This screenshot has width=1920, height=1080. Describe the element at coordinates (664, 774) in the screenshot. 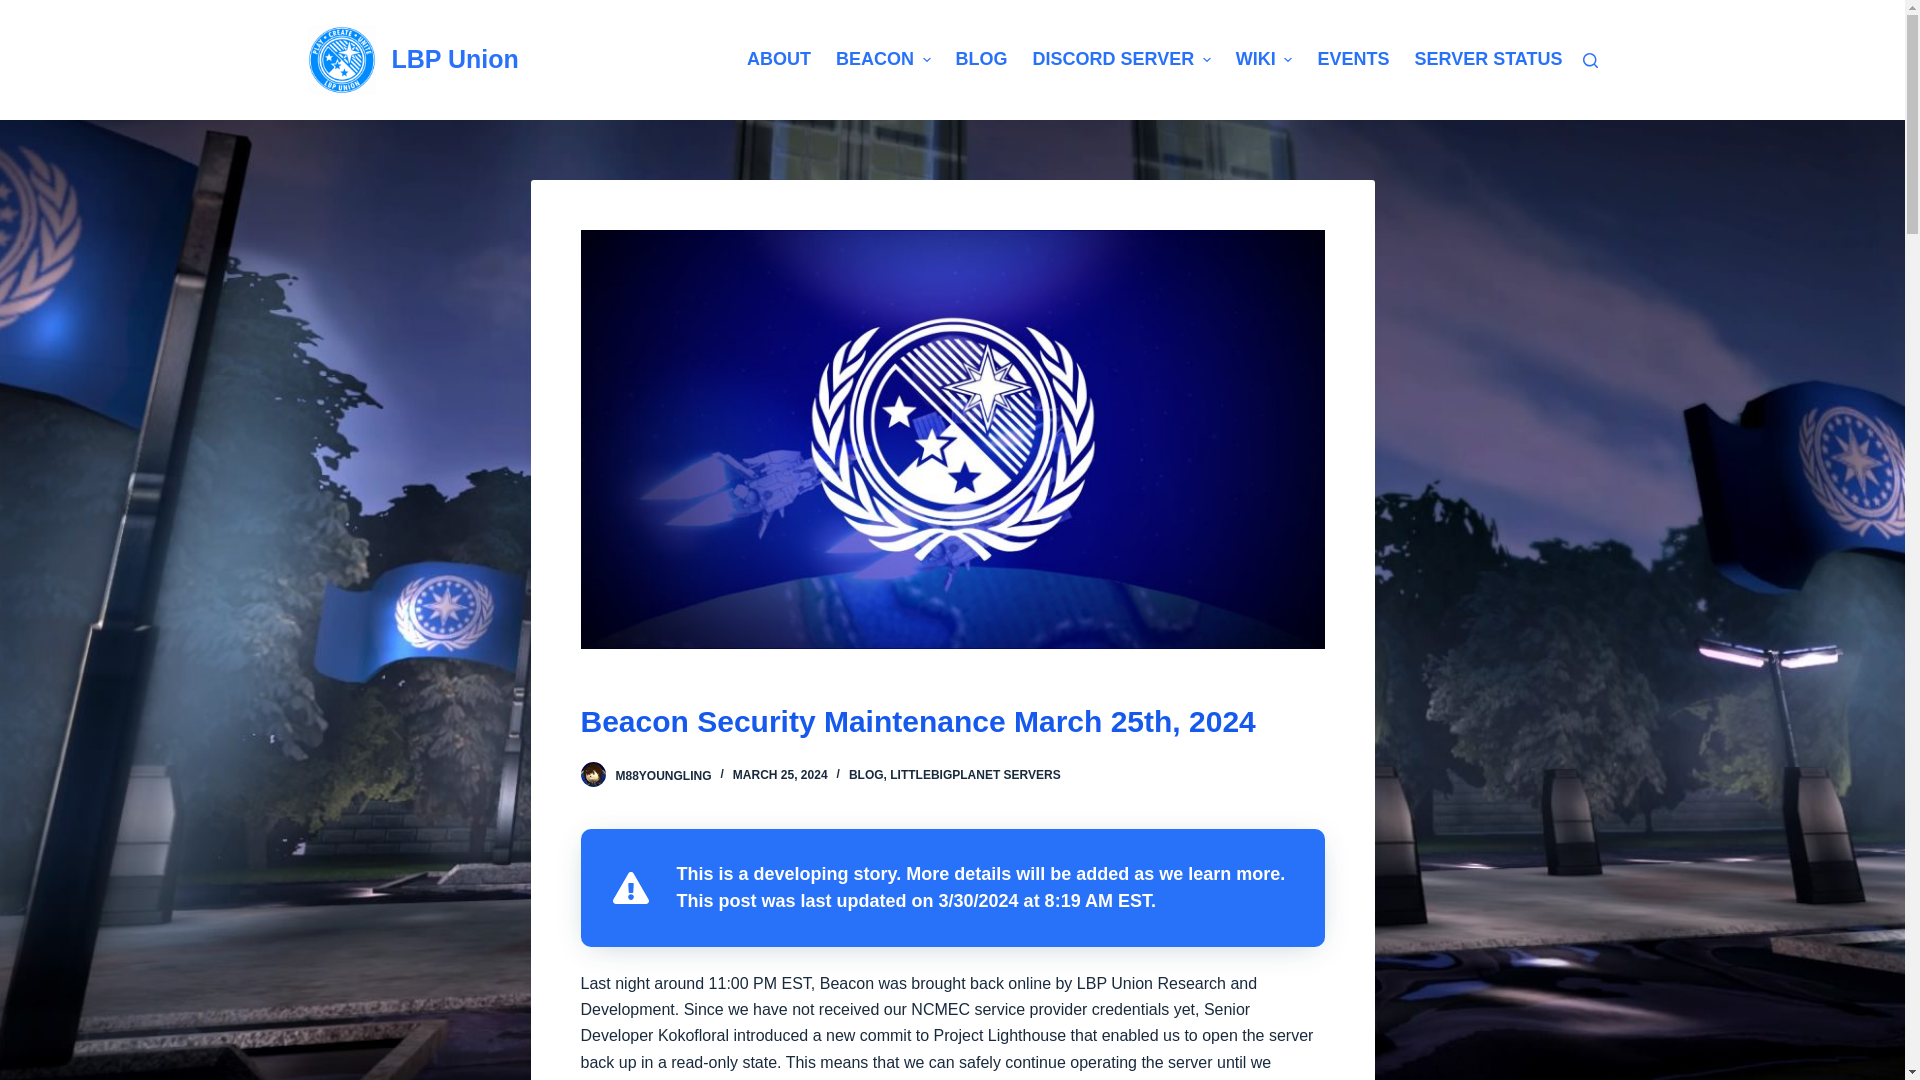

I see `M88YOUNGLING` at that location.